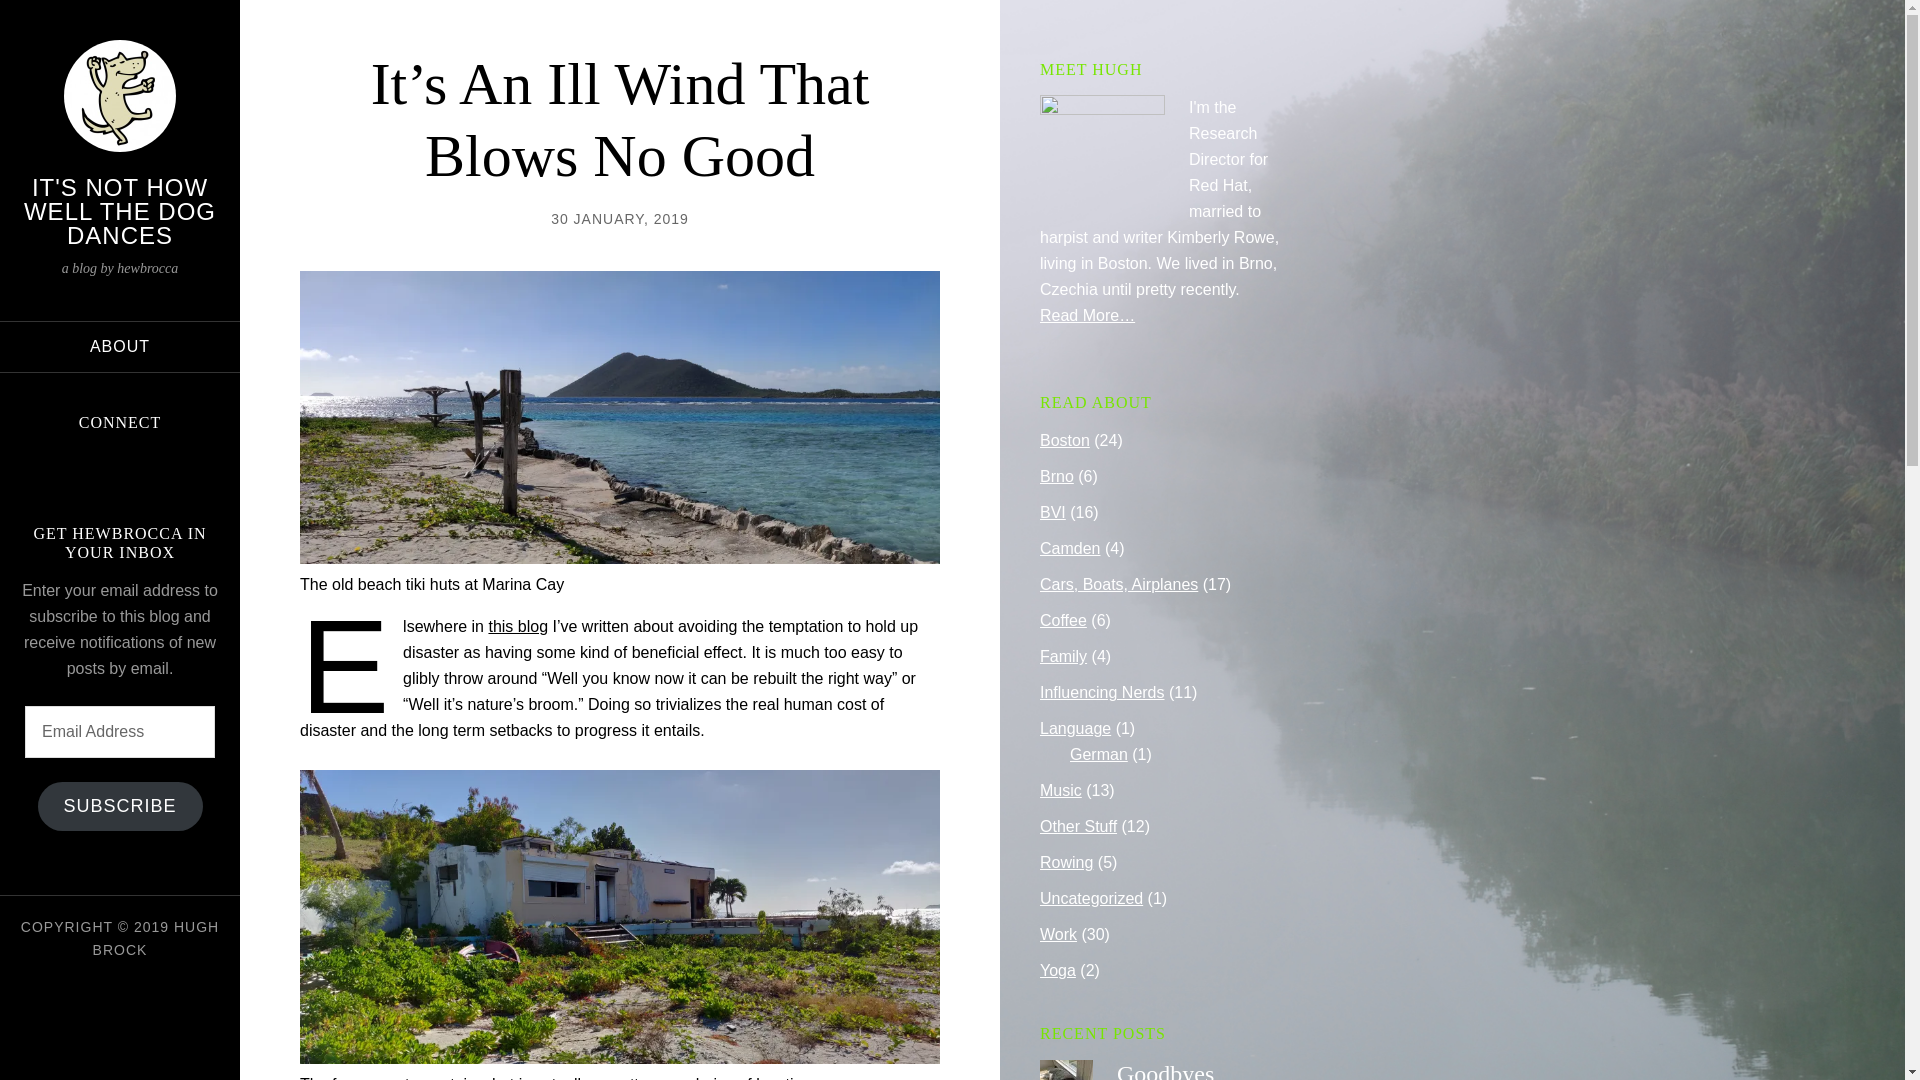 The height and width of the screenshot is (1080, 1920). What do you see at coordinates (1091, 898) in the screenshot?
I see `Uncategorized` at bounding box center [1091, 898].